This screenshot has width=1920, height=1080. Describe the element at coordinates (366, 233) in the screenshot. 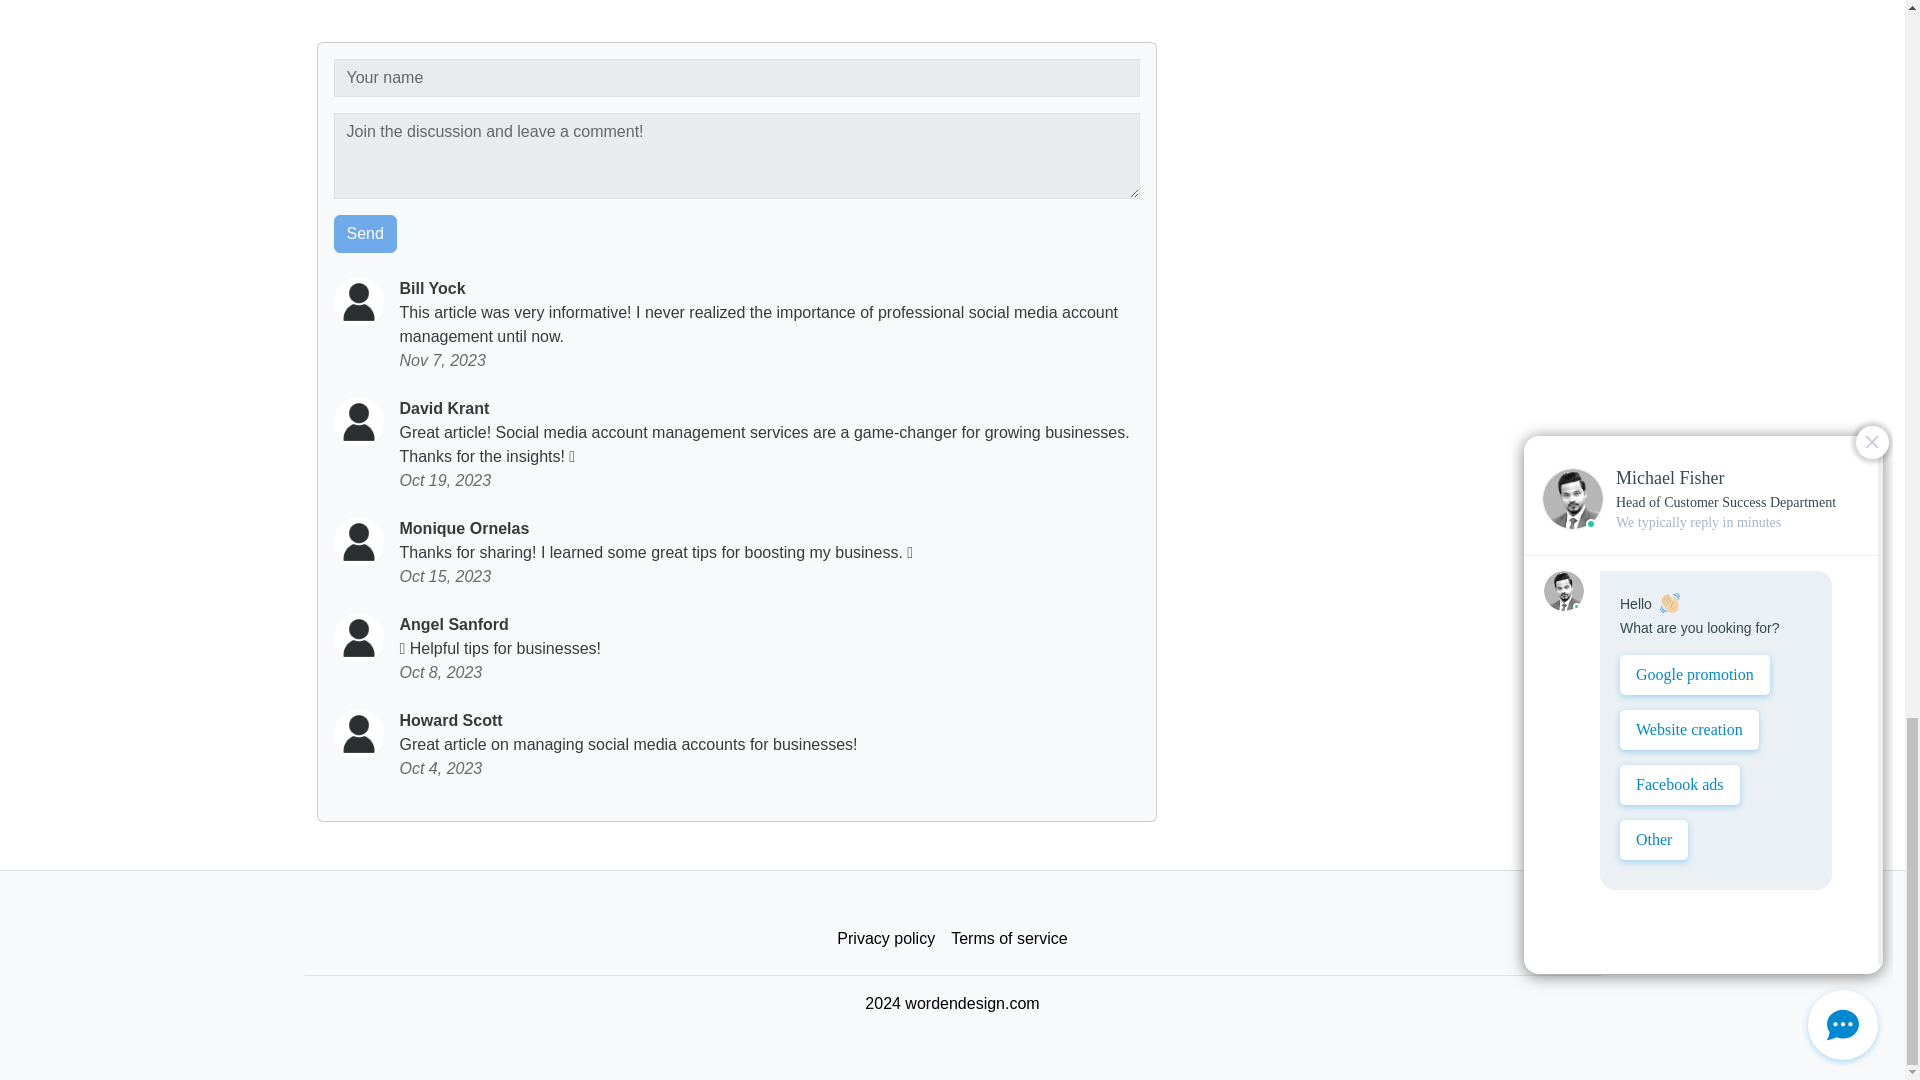

I see `Send` at that location.